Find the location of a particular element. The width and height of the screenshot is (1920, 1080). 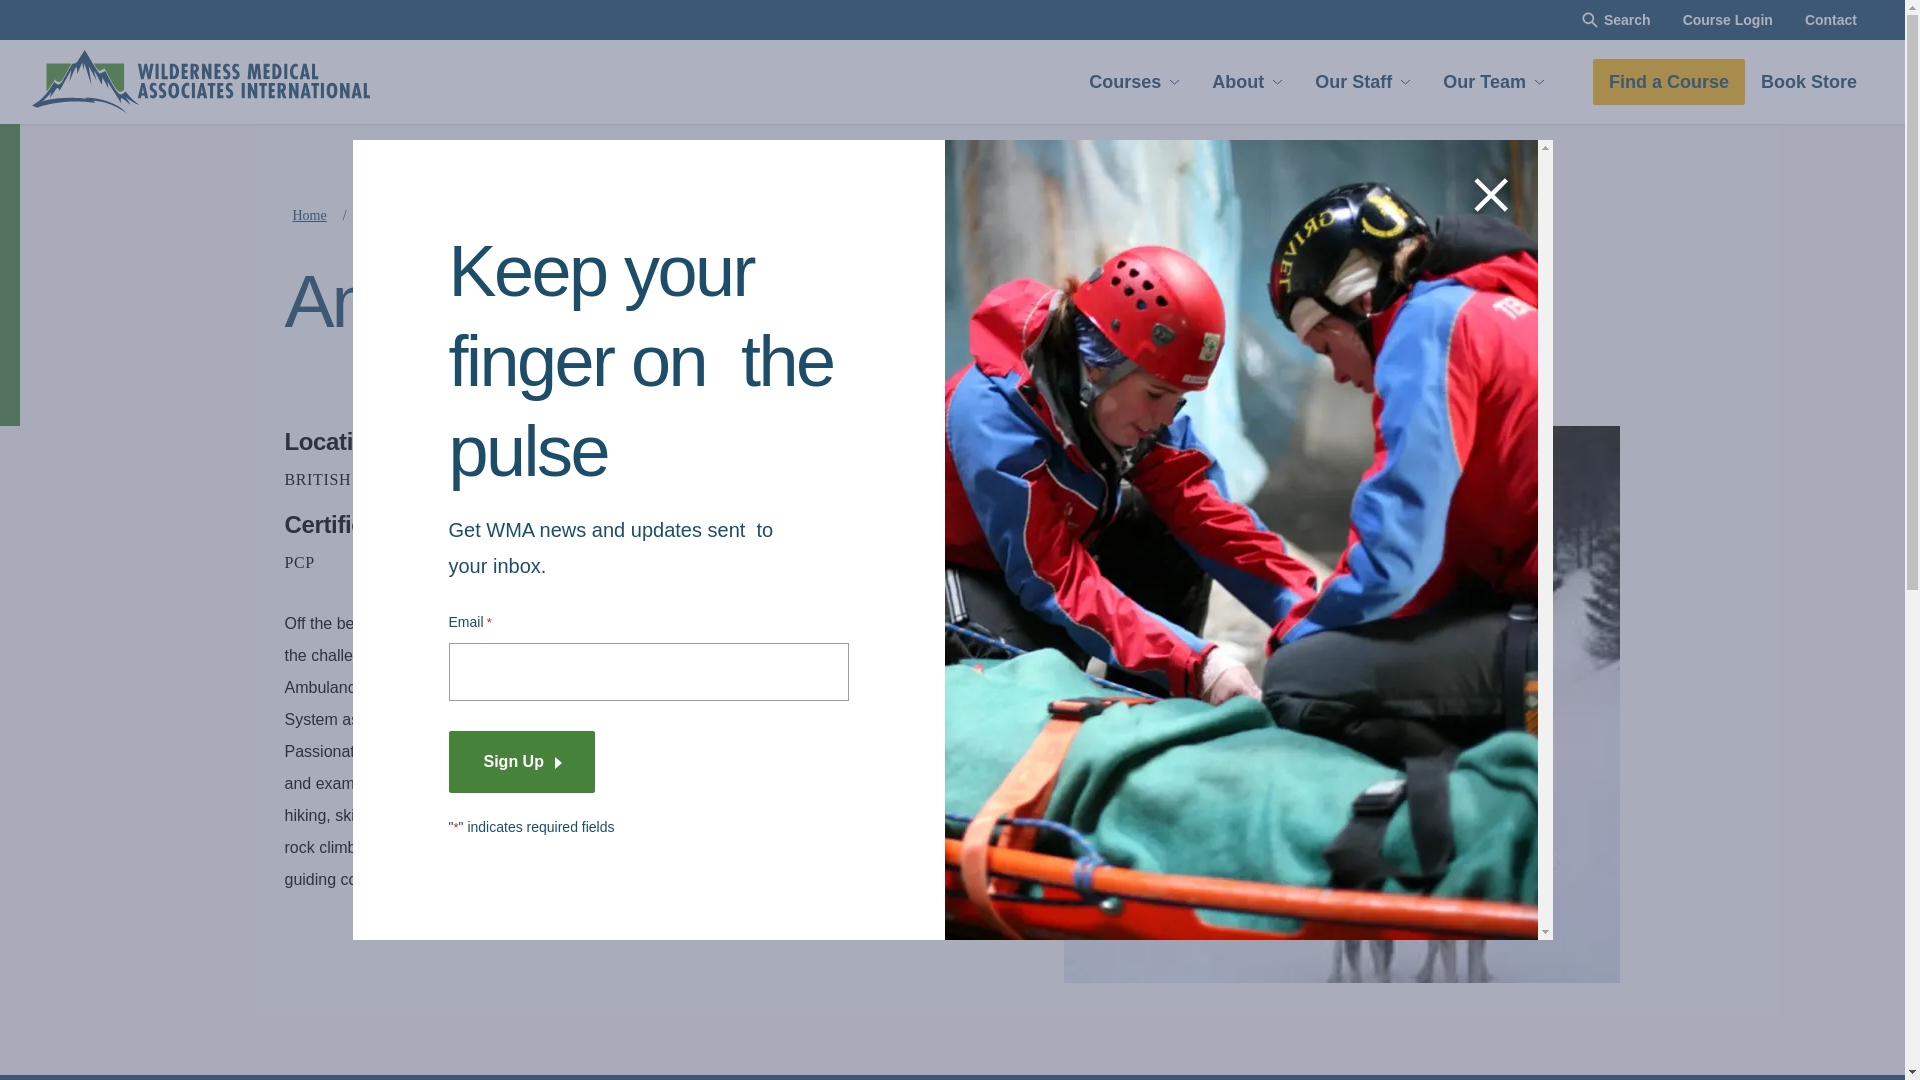

Search is located at coordinates (1615, 20).